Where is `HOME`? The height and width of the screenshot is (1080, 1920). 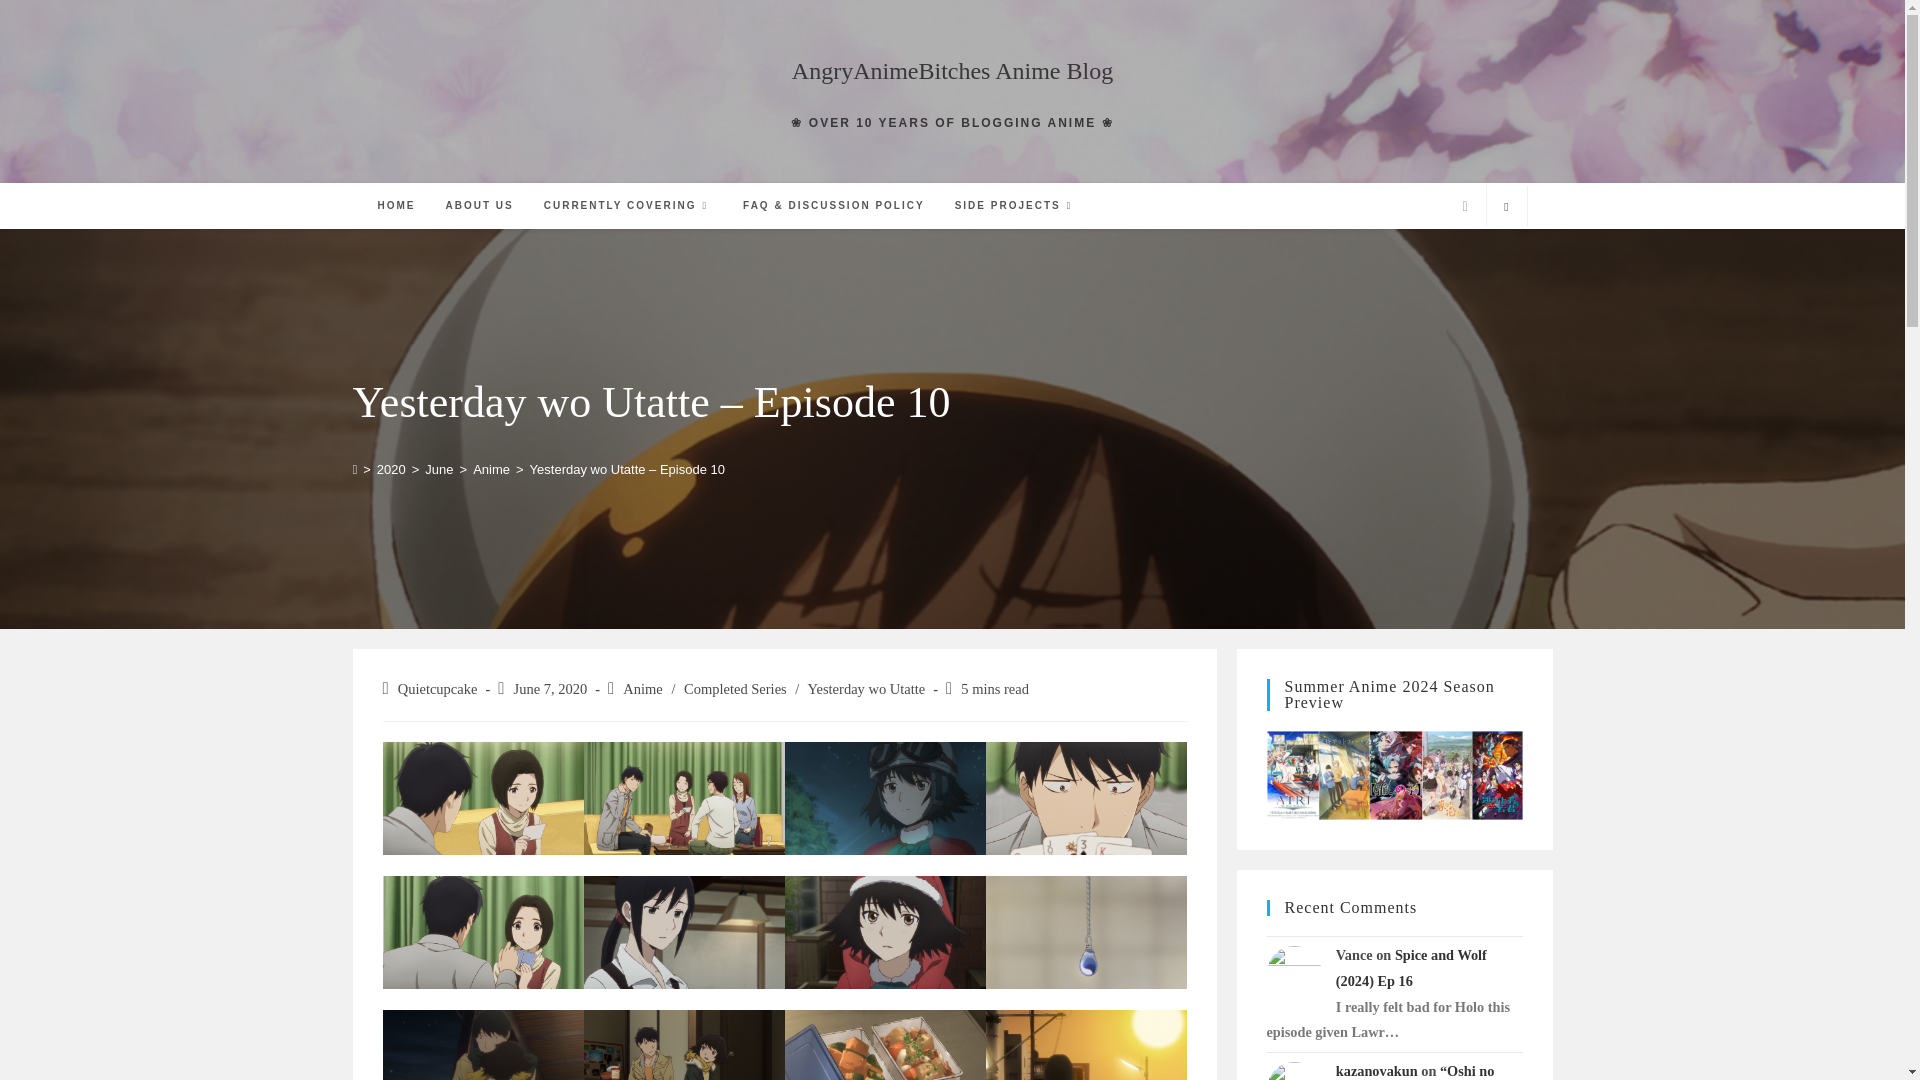 HOME is located at coordinates (396, 205).